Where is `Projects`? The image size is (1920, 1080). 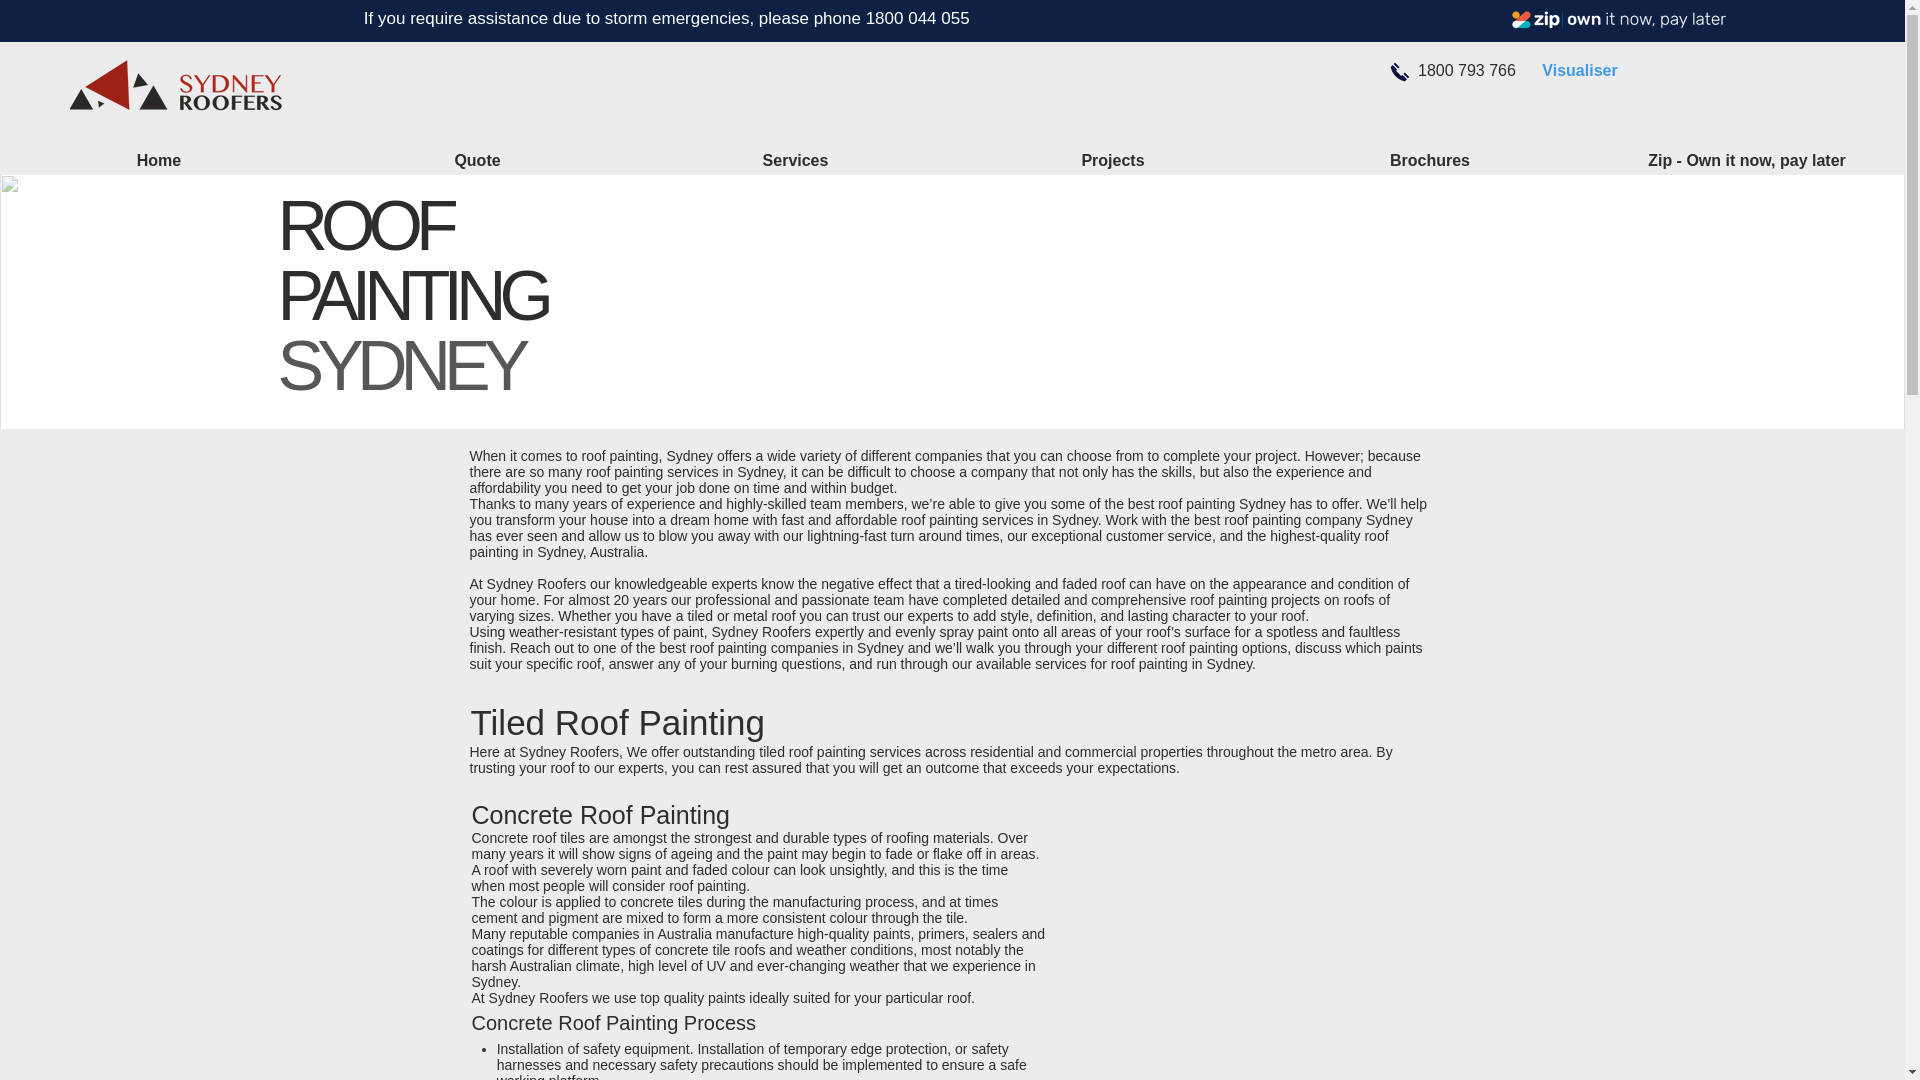
Projects is located at coordinates (1112, 160).